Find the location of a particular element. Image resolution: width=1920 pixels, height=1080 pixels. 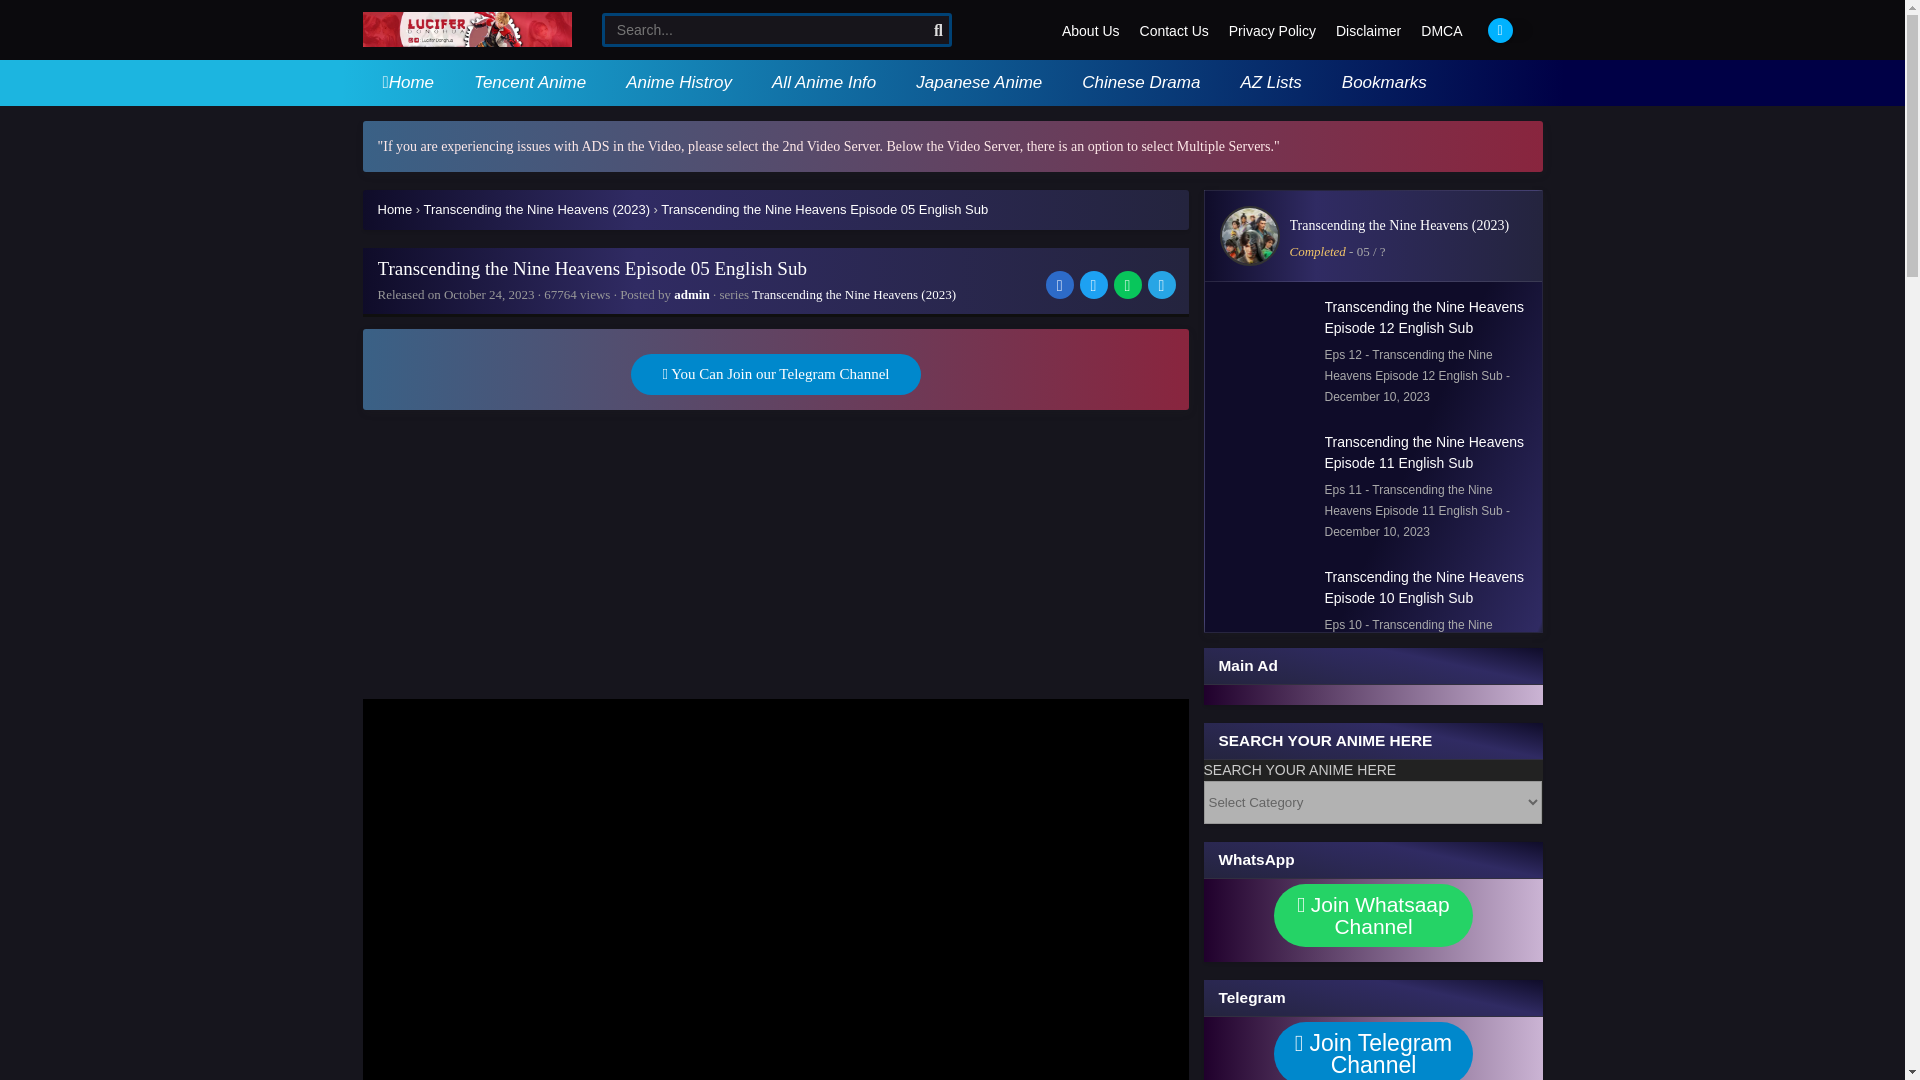

AZ Lists is located at coordinates (1270, 82).